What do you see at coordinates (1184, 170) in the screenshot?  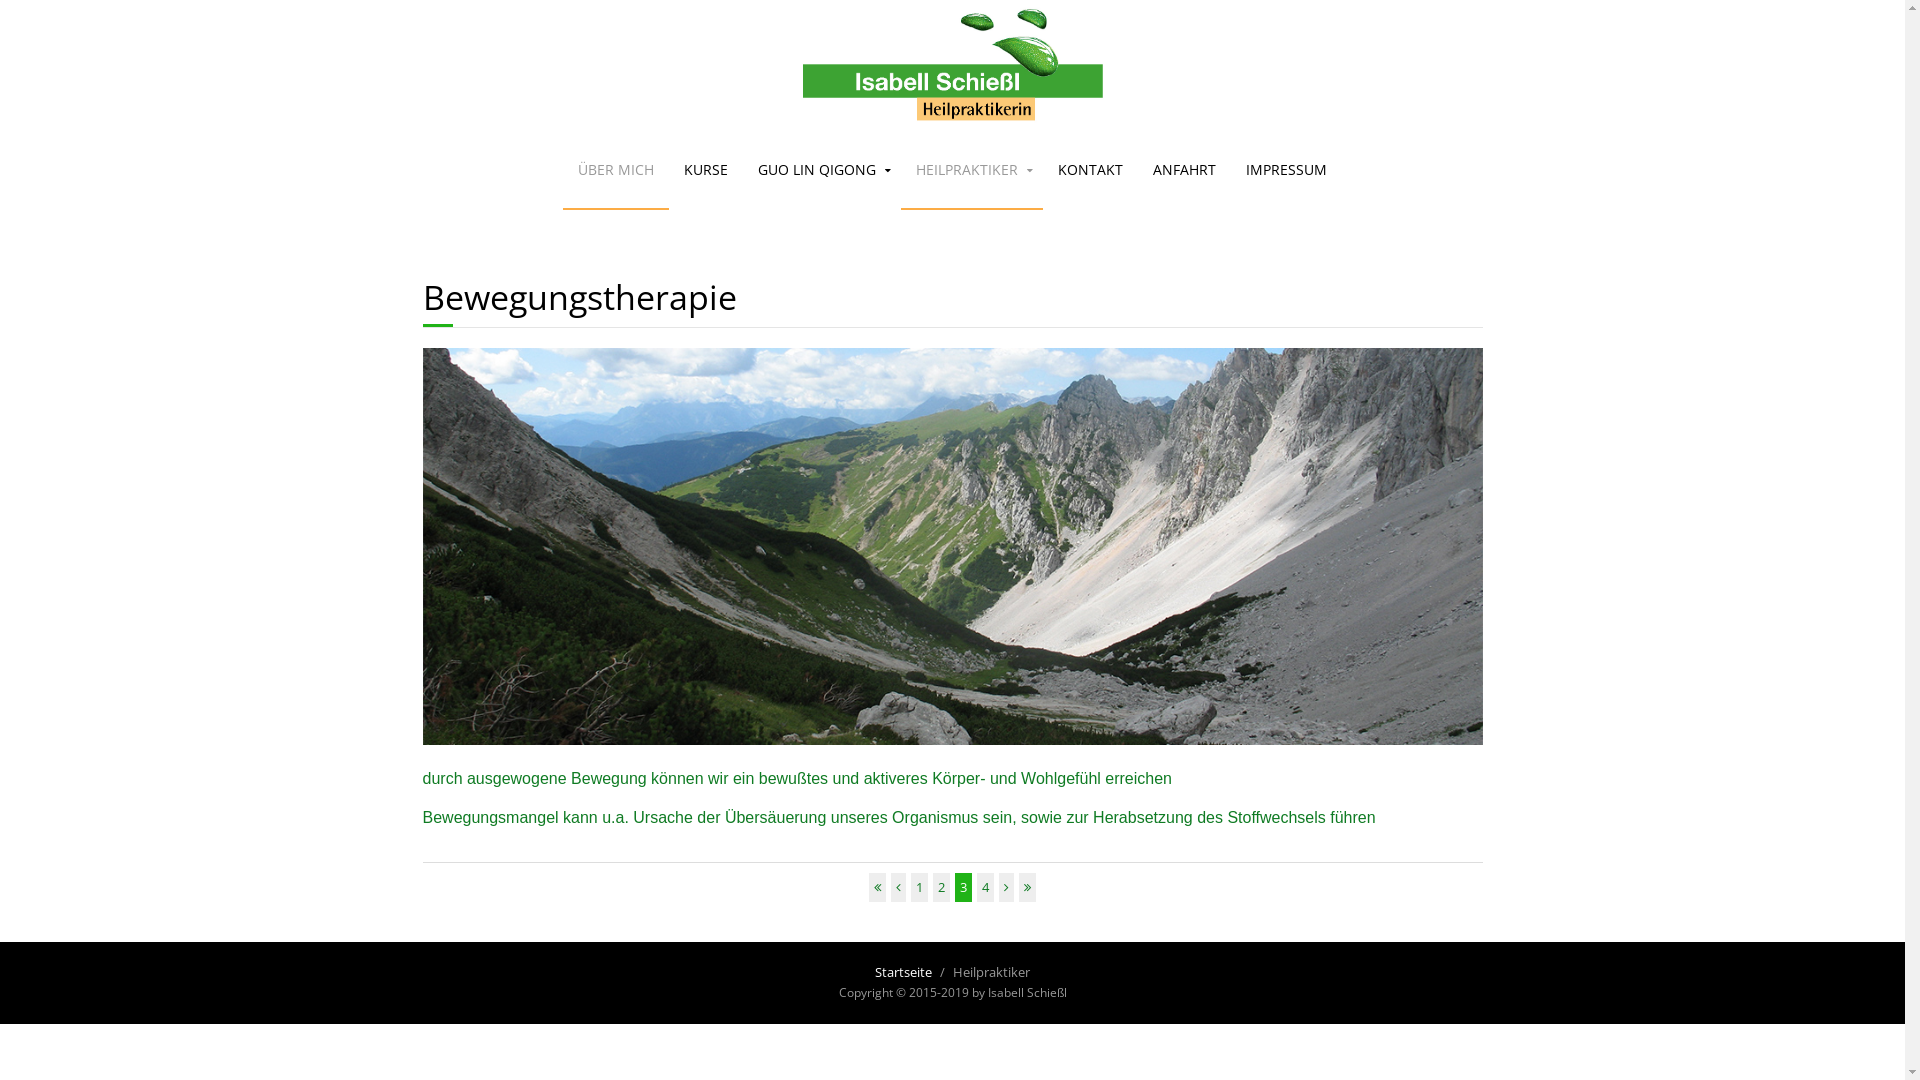 I see `ANFAHRT` at bounding box center [1184, 170].